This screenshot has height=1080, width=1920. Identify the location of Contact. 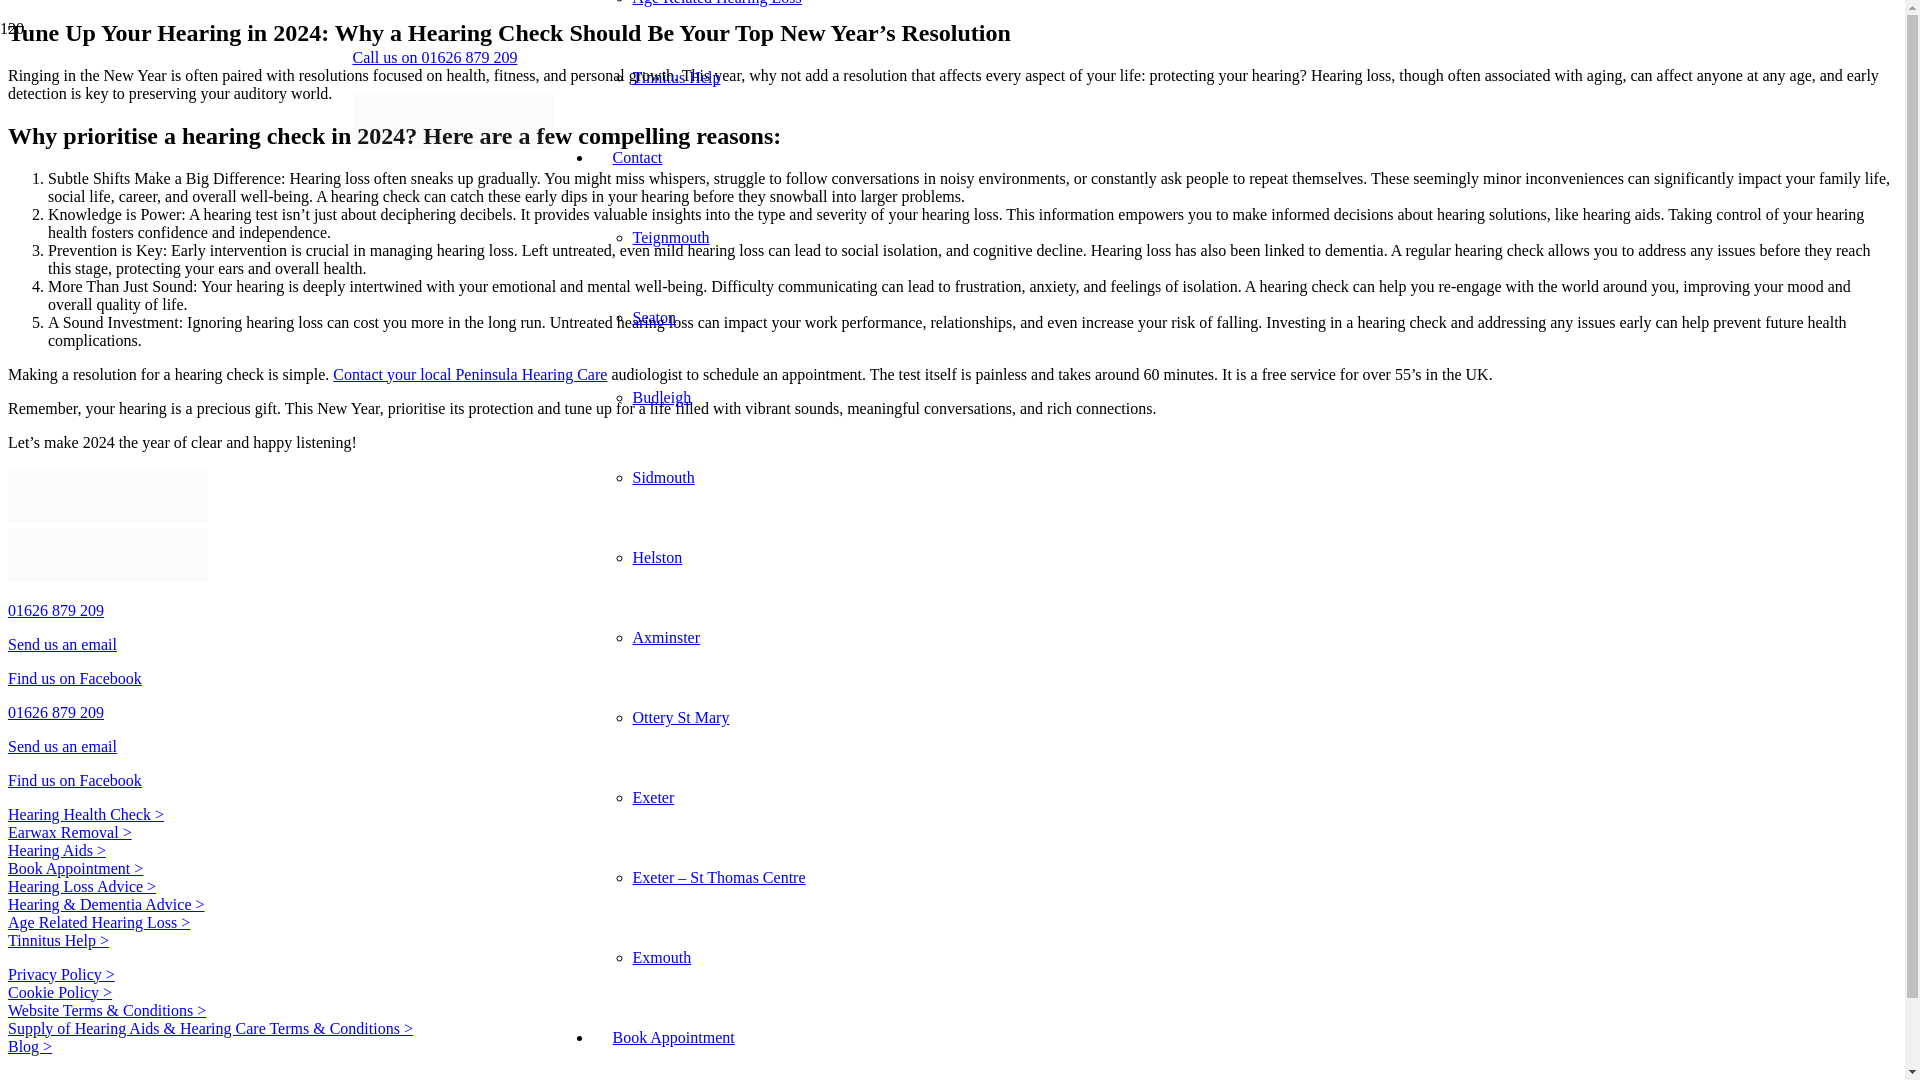
(636, 158).